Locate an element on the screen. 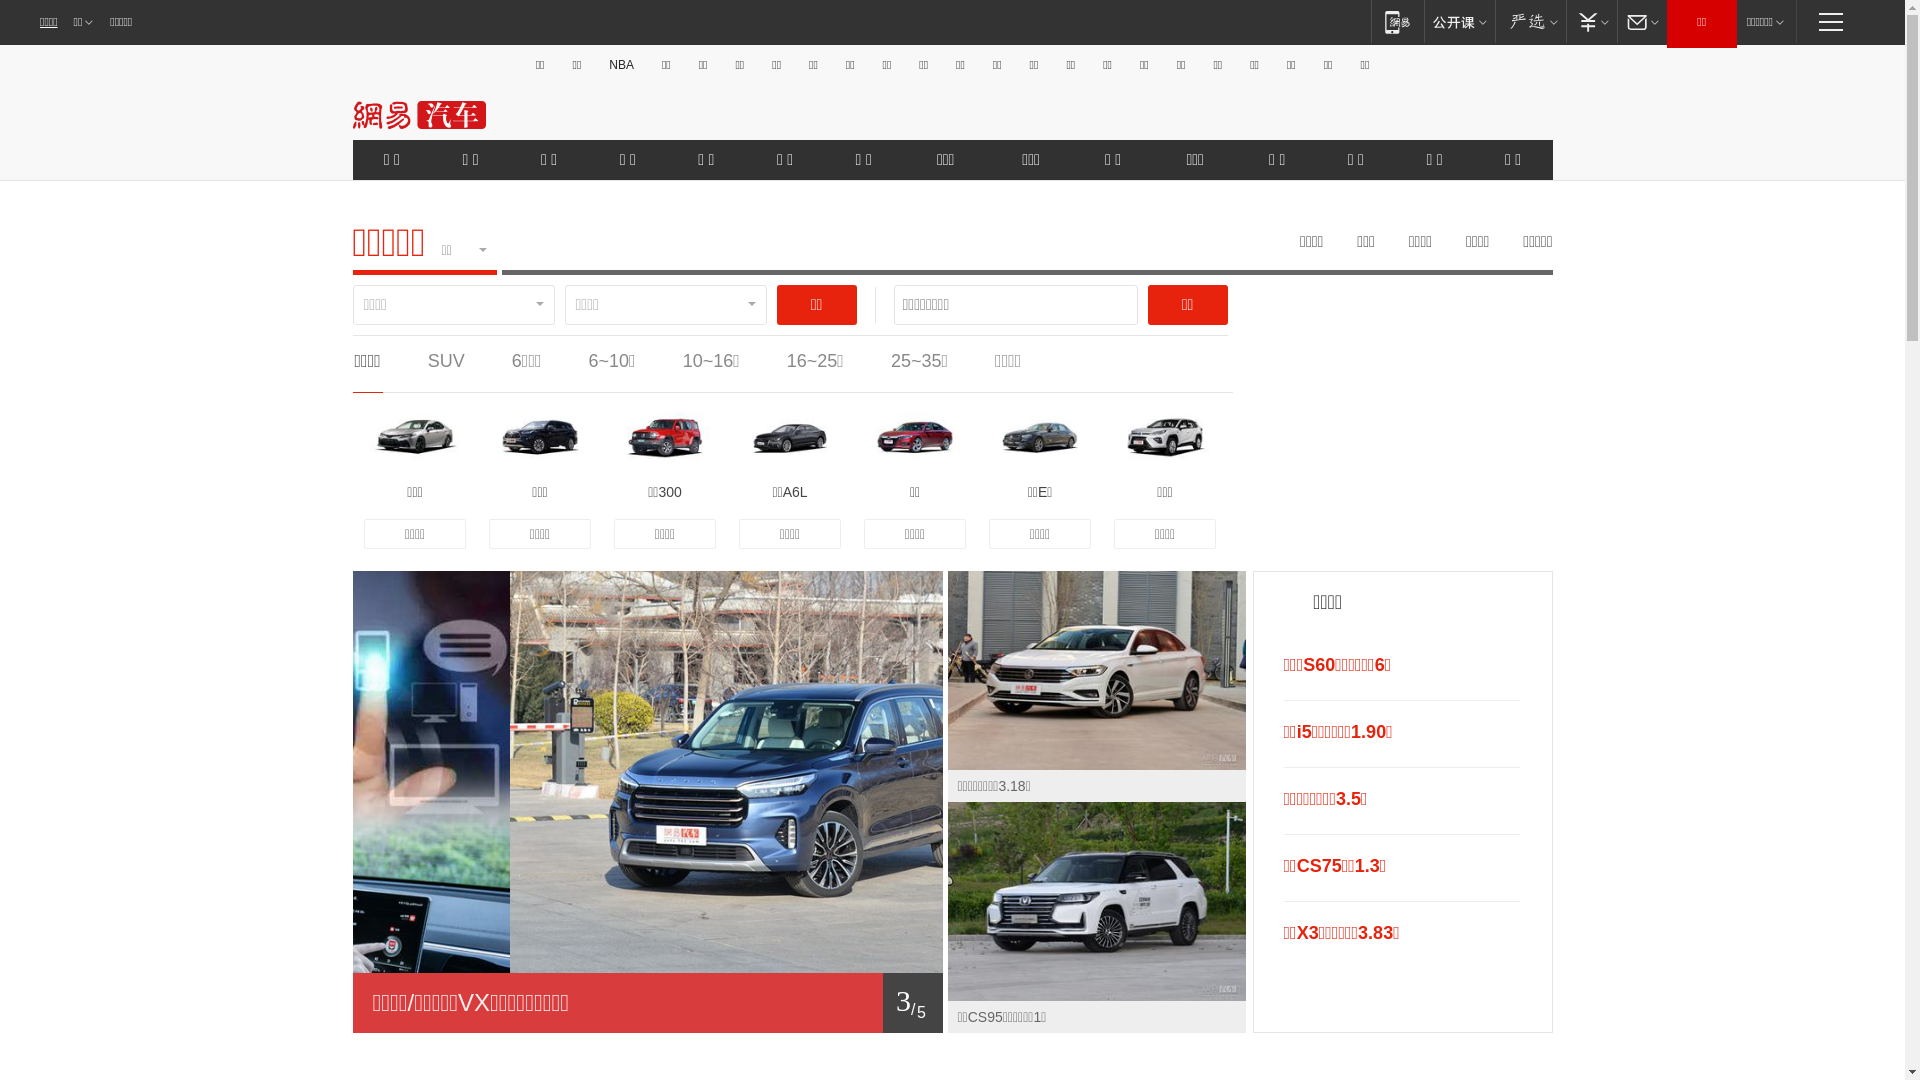  SUV is located at coordinates (446, 361).